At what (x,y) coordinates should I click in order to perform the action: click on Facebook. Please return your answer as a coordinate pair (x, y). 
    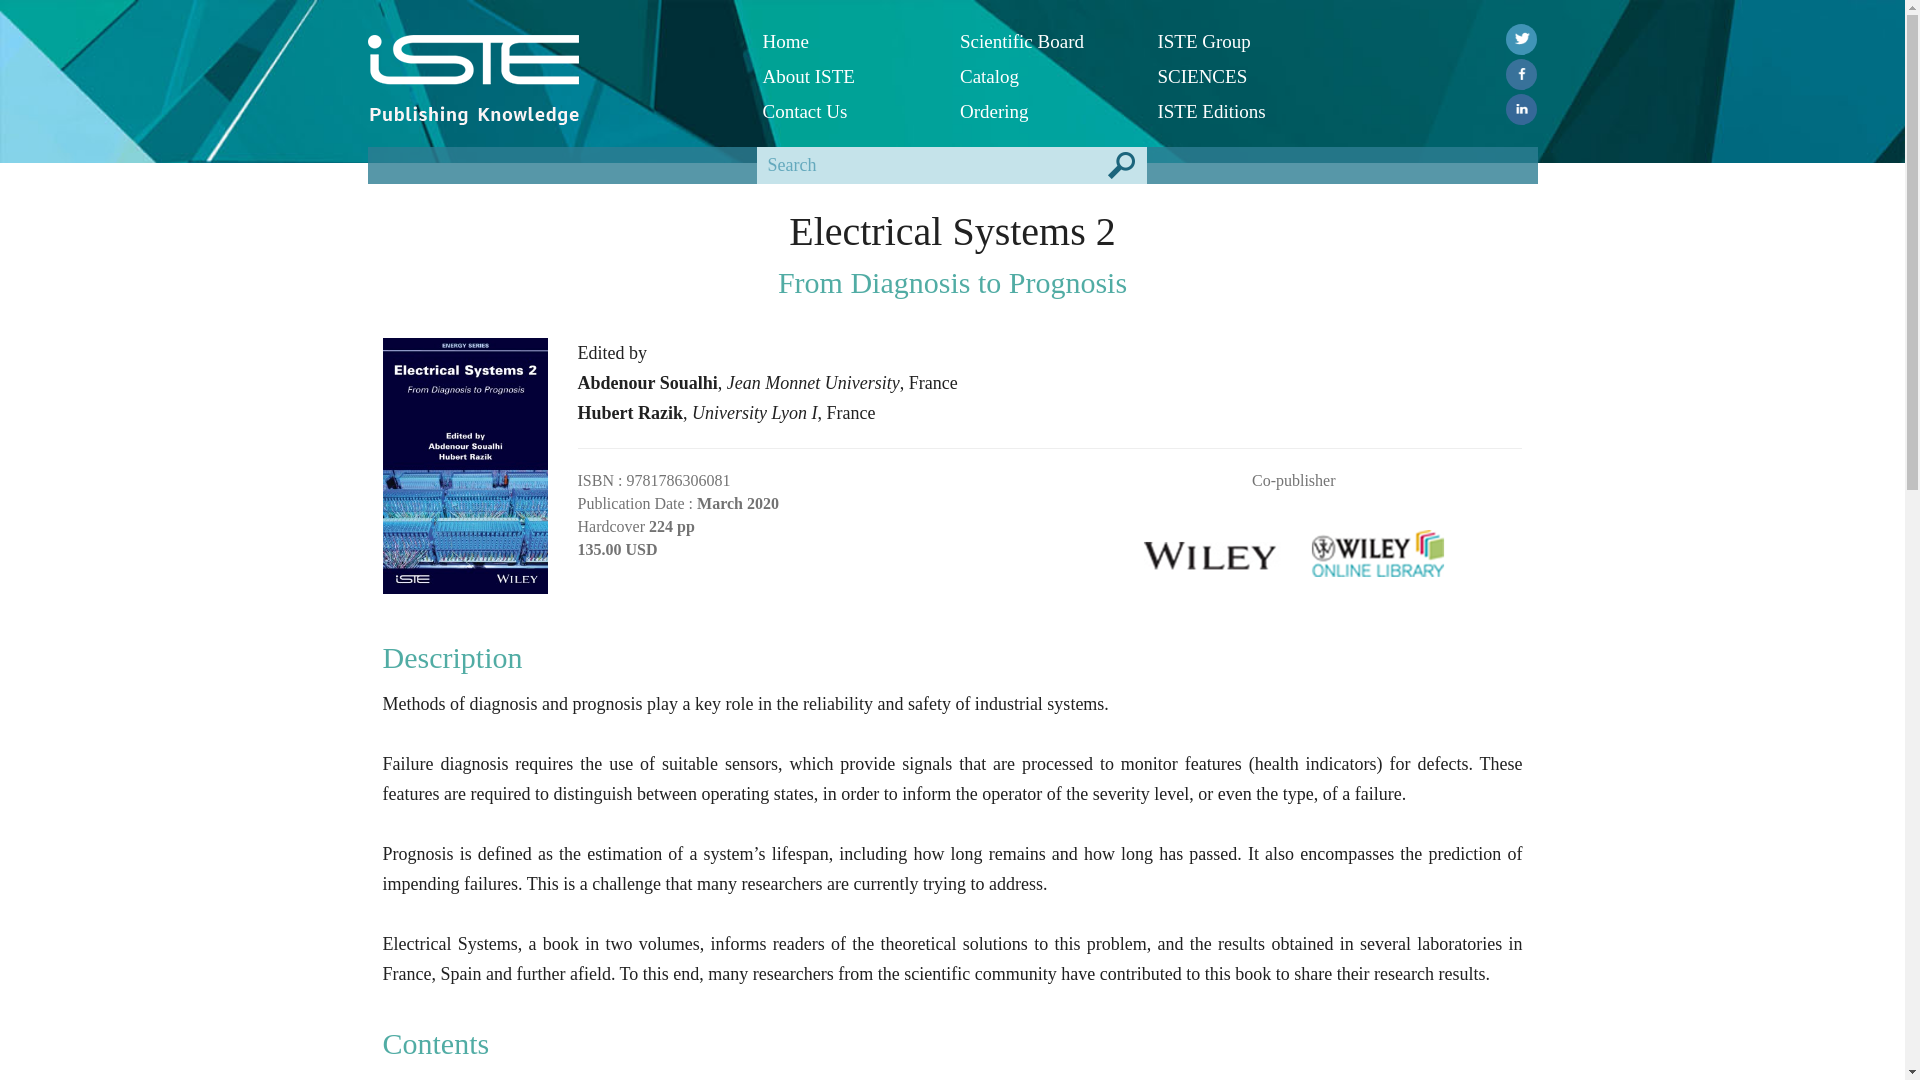
    Looking at the image, I should click on (1521, 74).